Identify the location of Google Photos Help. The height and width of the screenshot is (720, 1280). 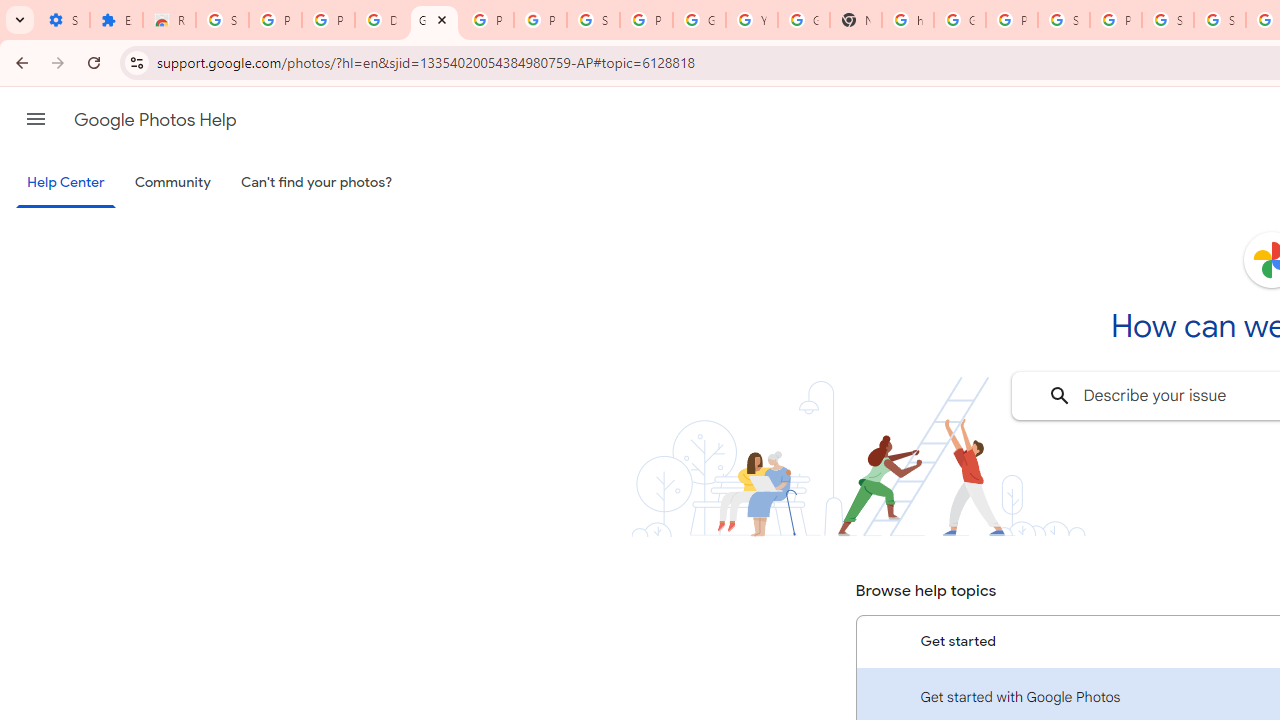
(434, 20).